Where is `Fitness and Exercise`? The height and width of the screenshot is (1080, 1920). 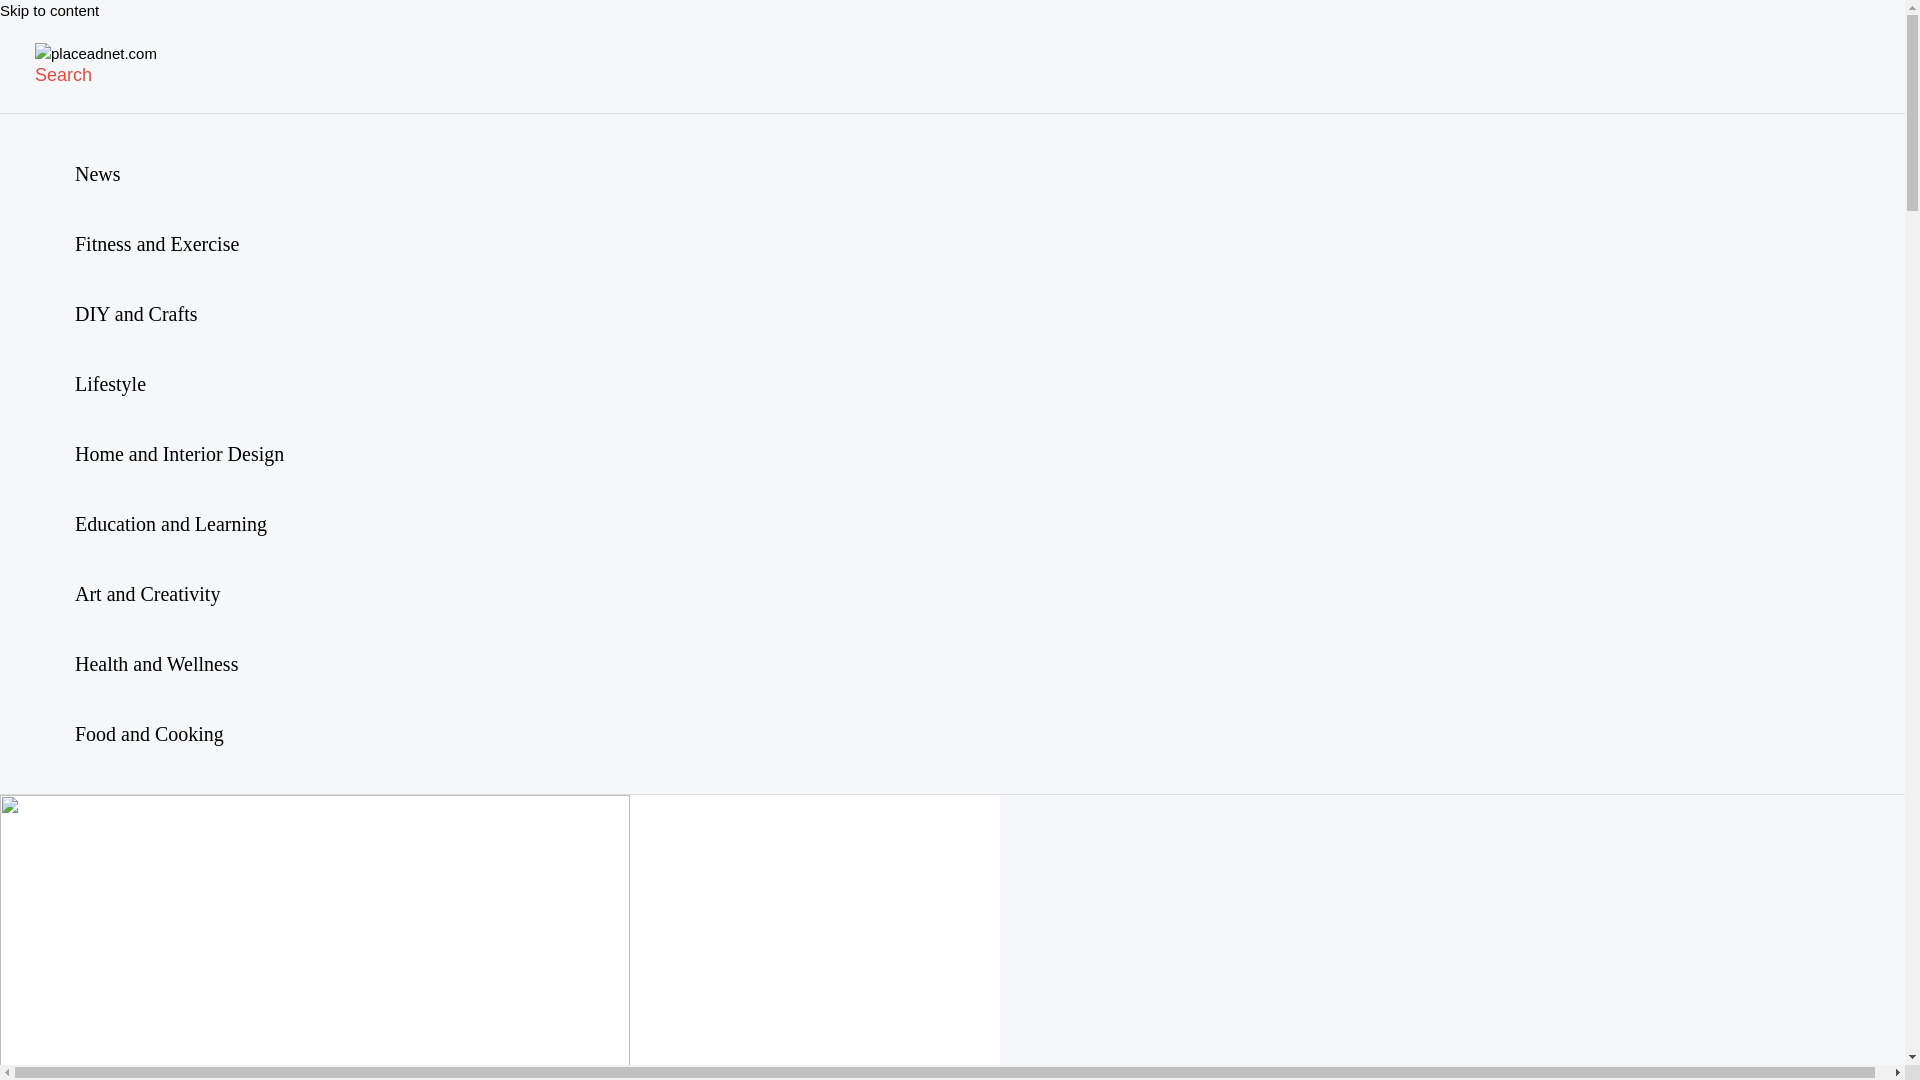 Fitness and Exercise is located at coordinates (179, 242).